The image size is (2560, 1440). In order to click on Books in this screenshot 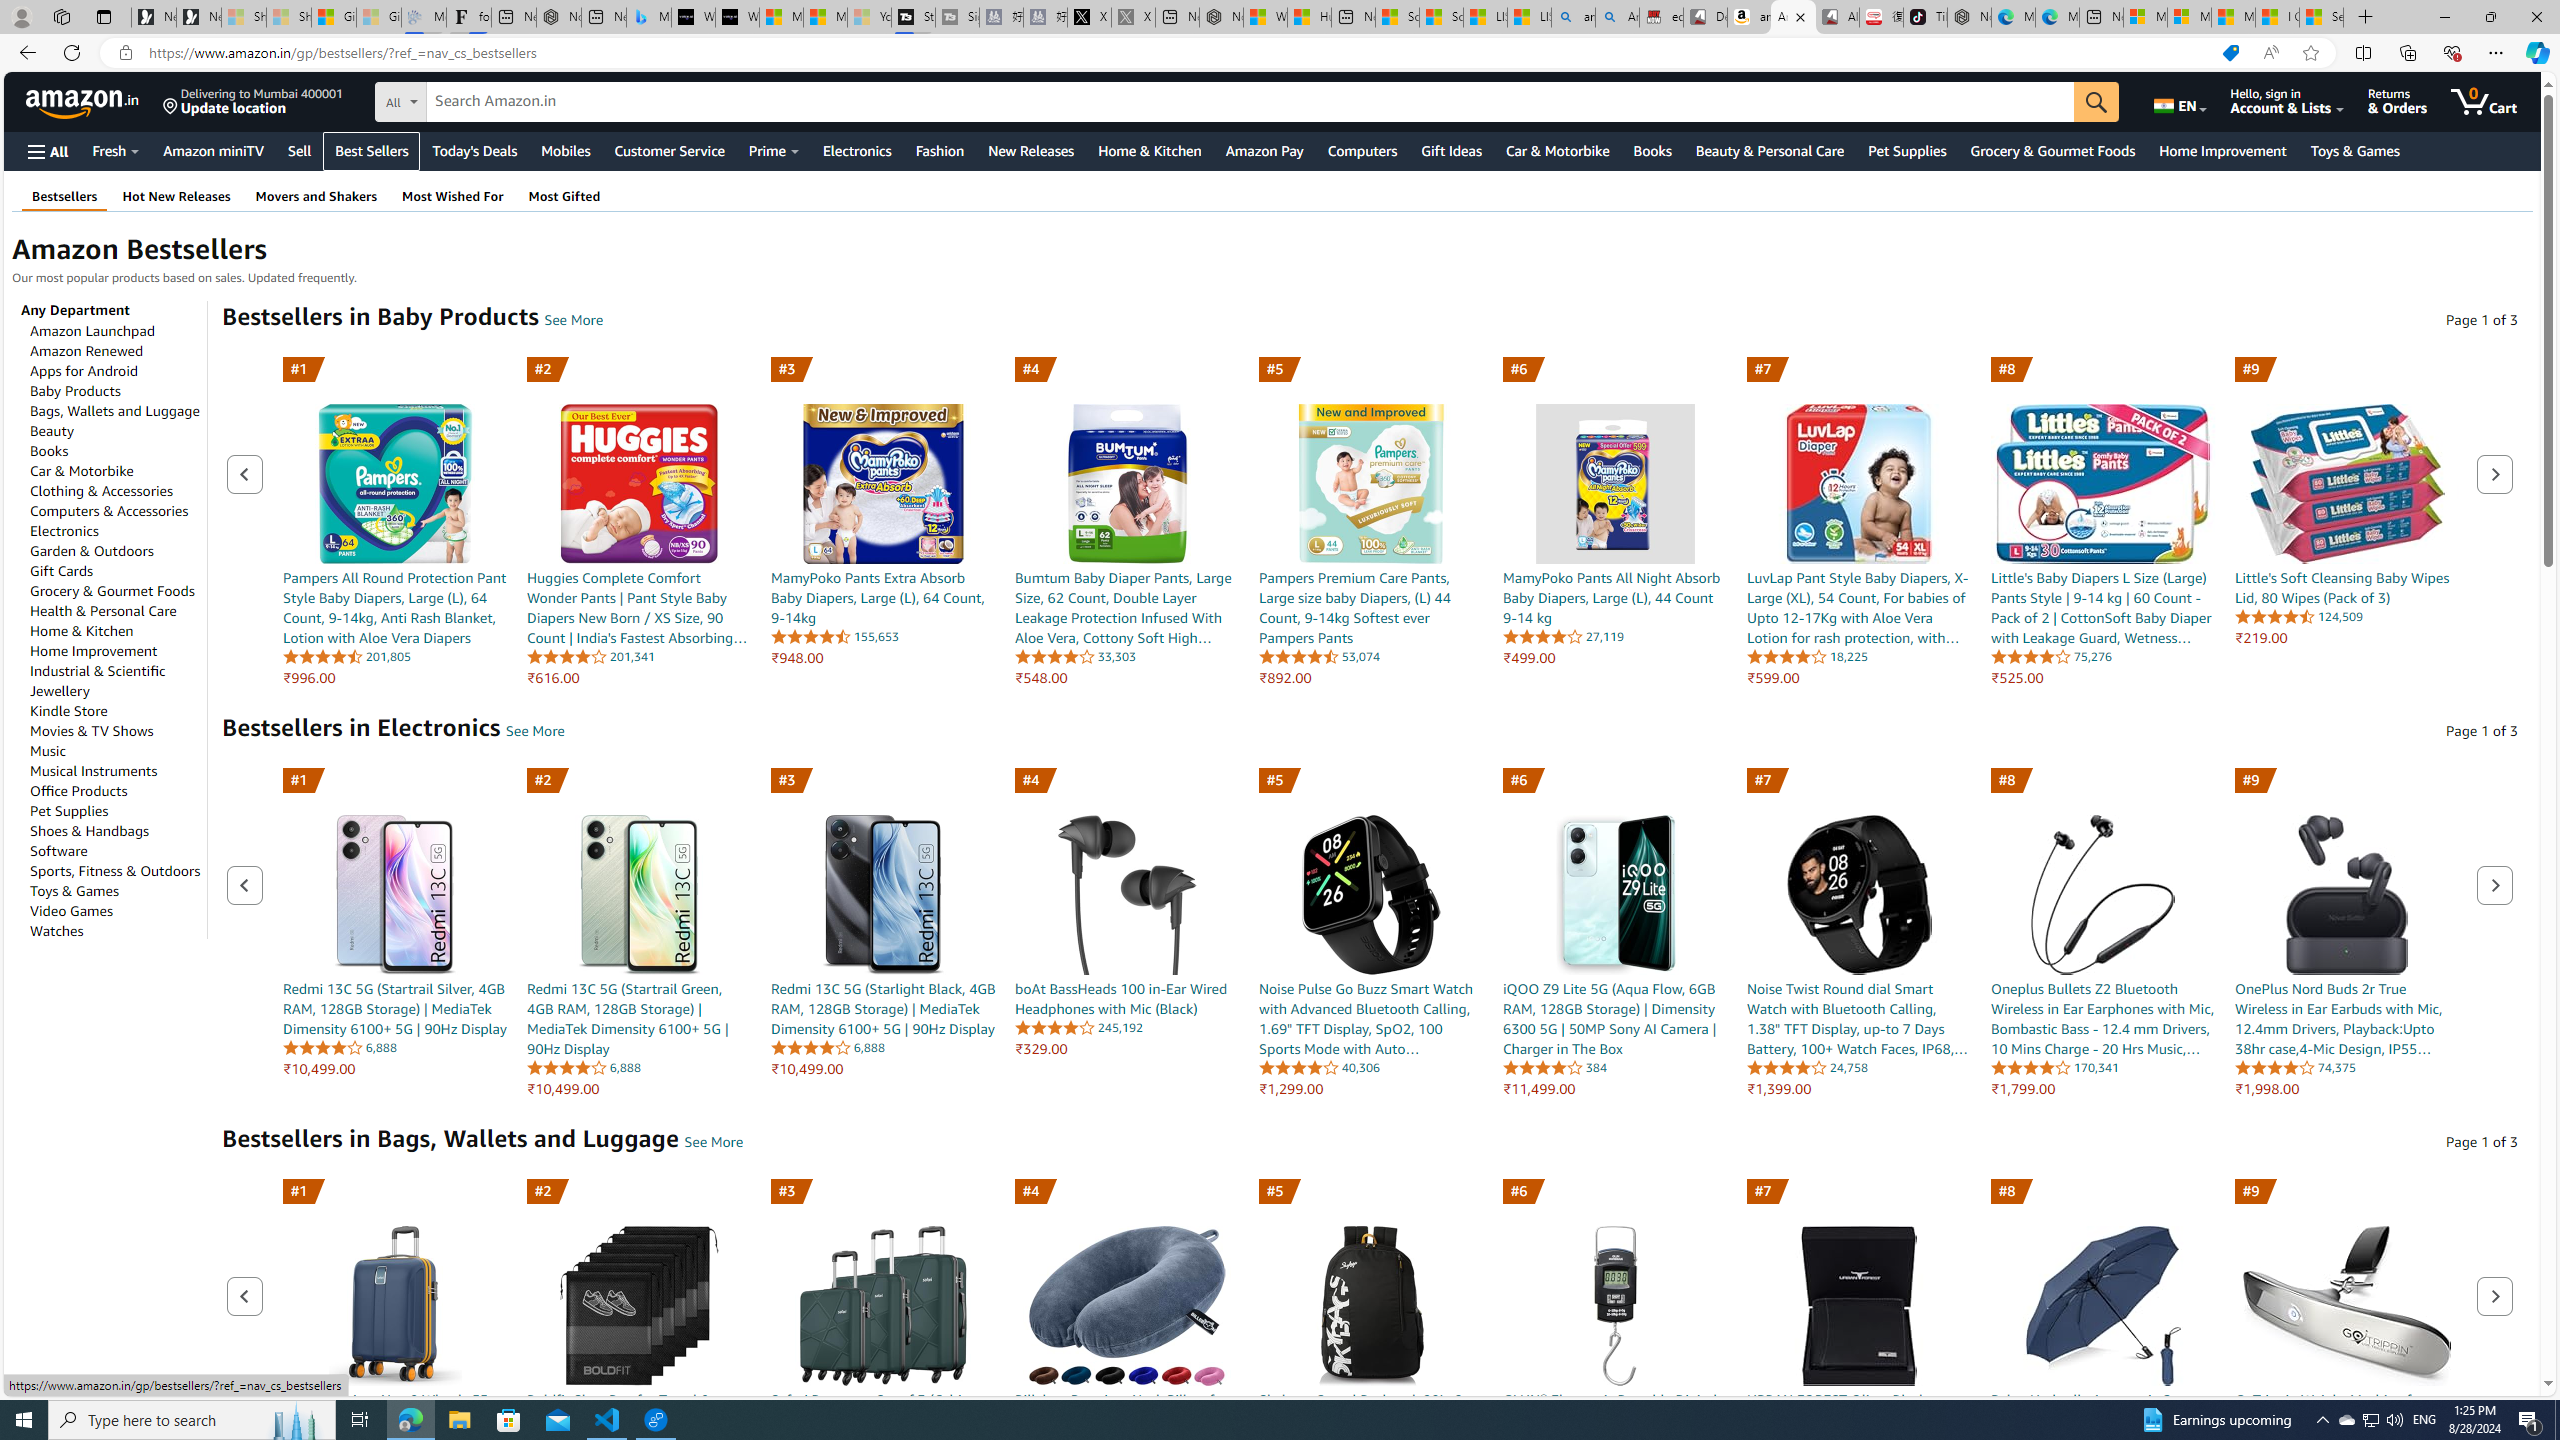, I will do `click(50, 450)`.